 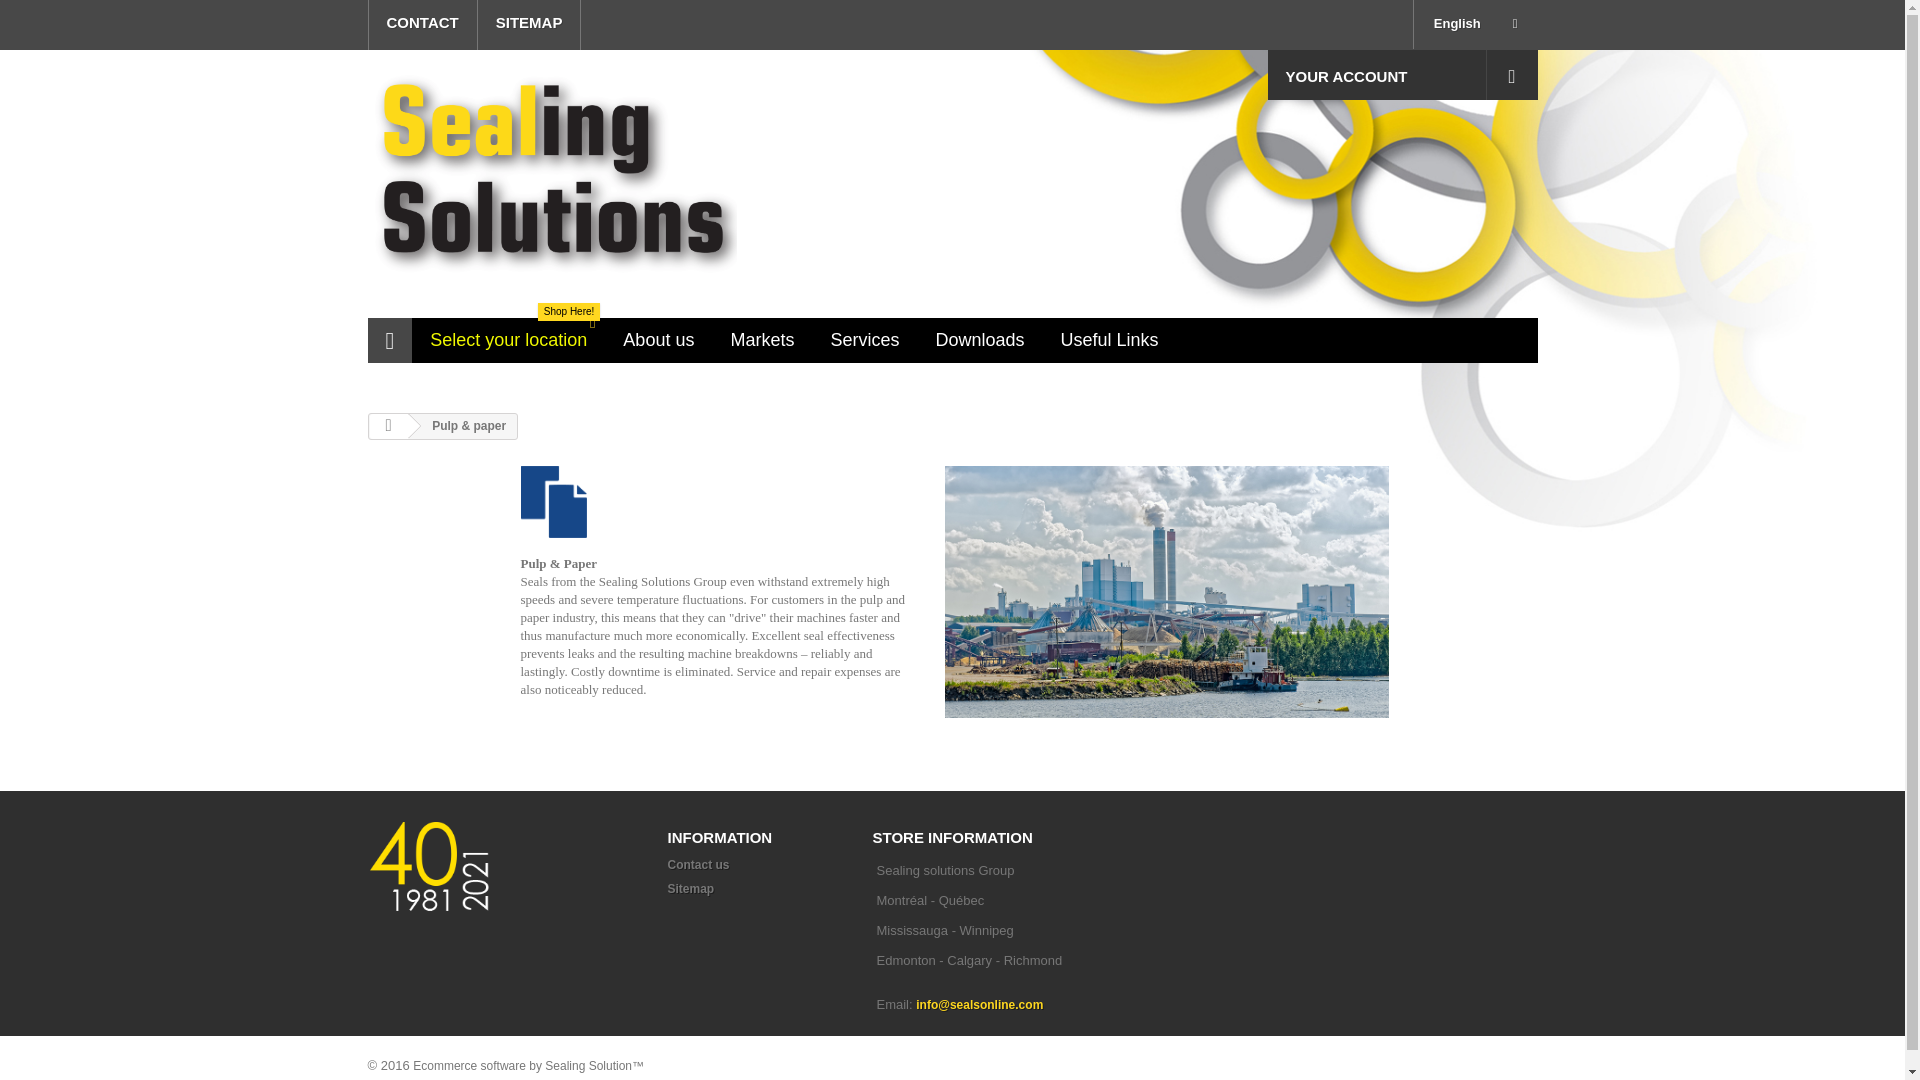 What do you see at coordinates (530, 24) in the screenshot?
I see `Return to Home` at bounding box center [530, 24].